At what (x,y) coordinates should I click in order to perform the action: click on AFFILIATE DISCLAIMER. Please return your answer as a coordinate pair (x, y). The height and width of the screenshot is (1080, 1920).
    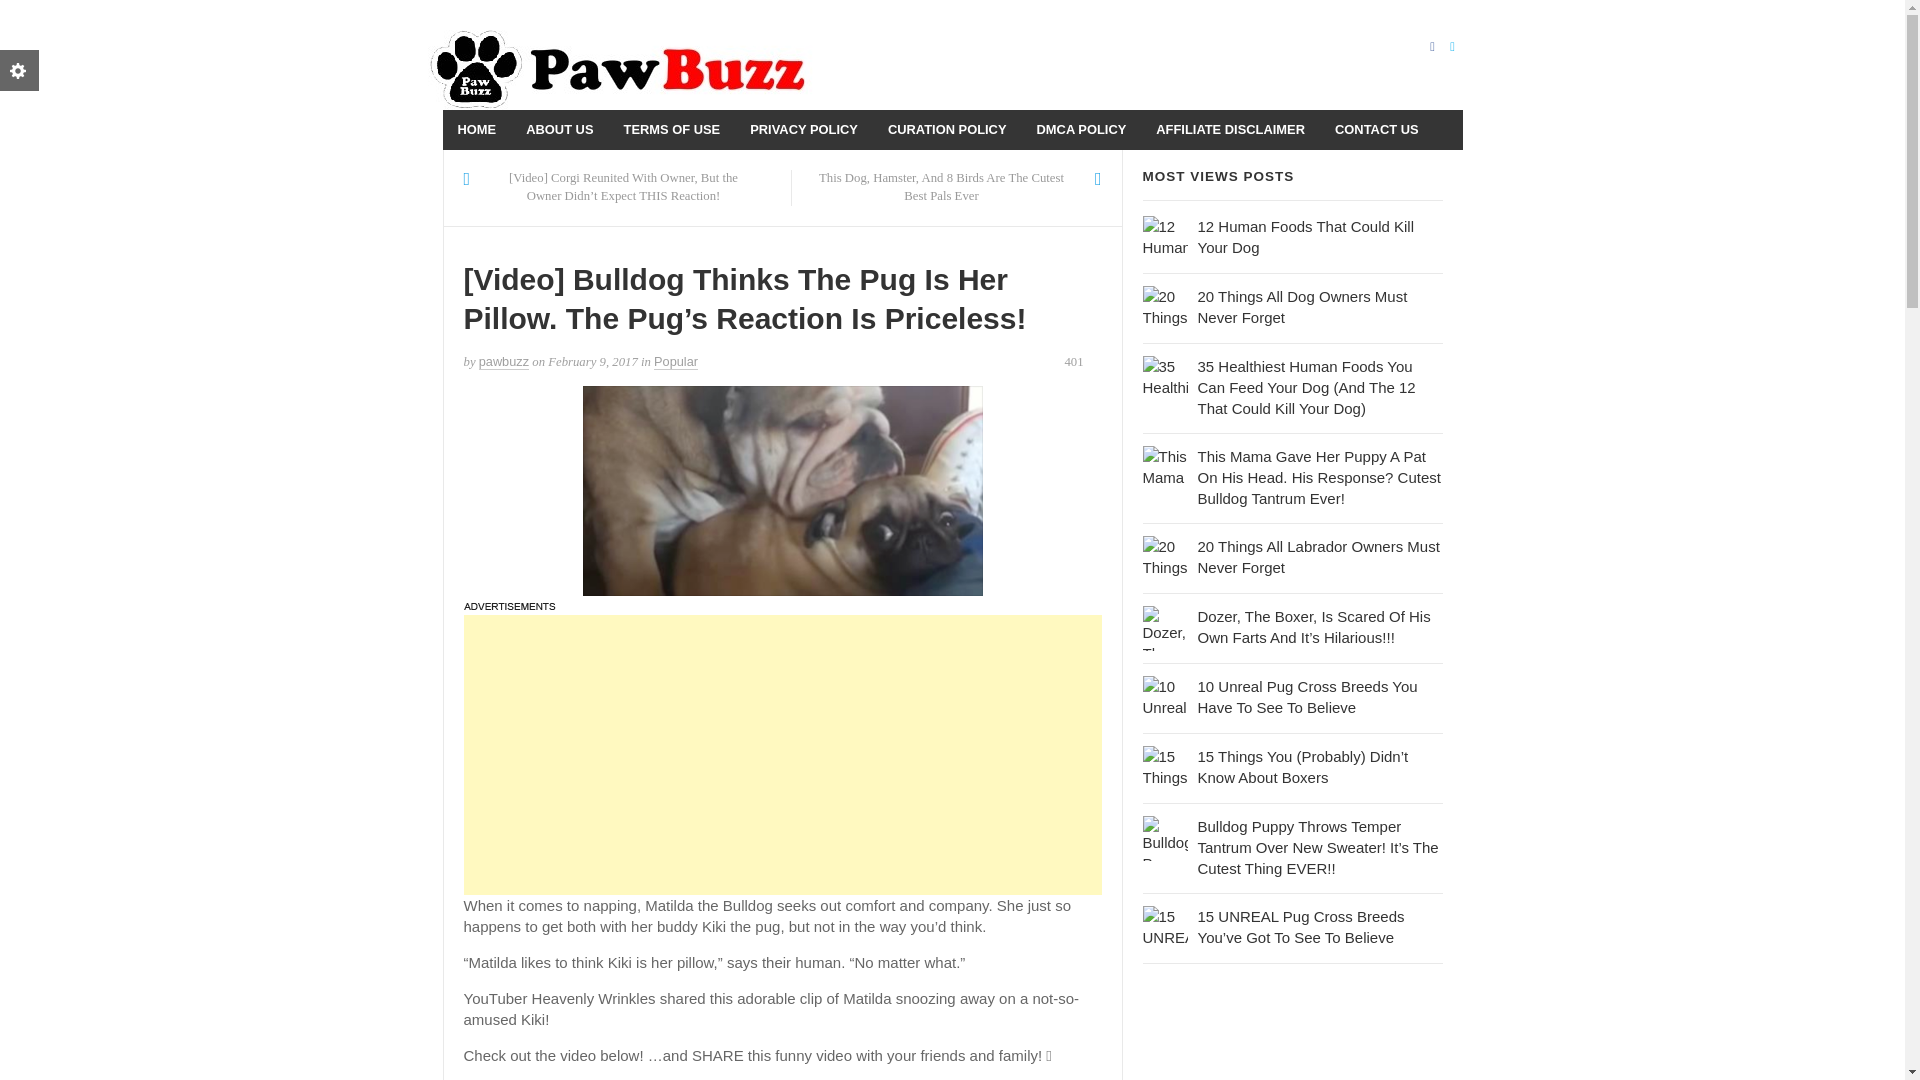
    Looking at the image, I should click on (1230, 130).